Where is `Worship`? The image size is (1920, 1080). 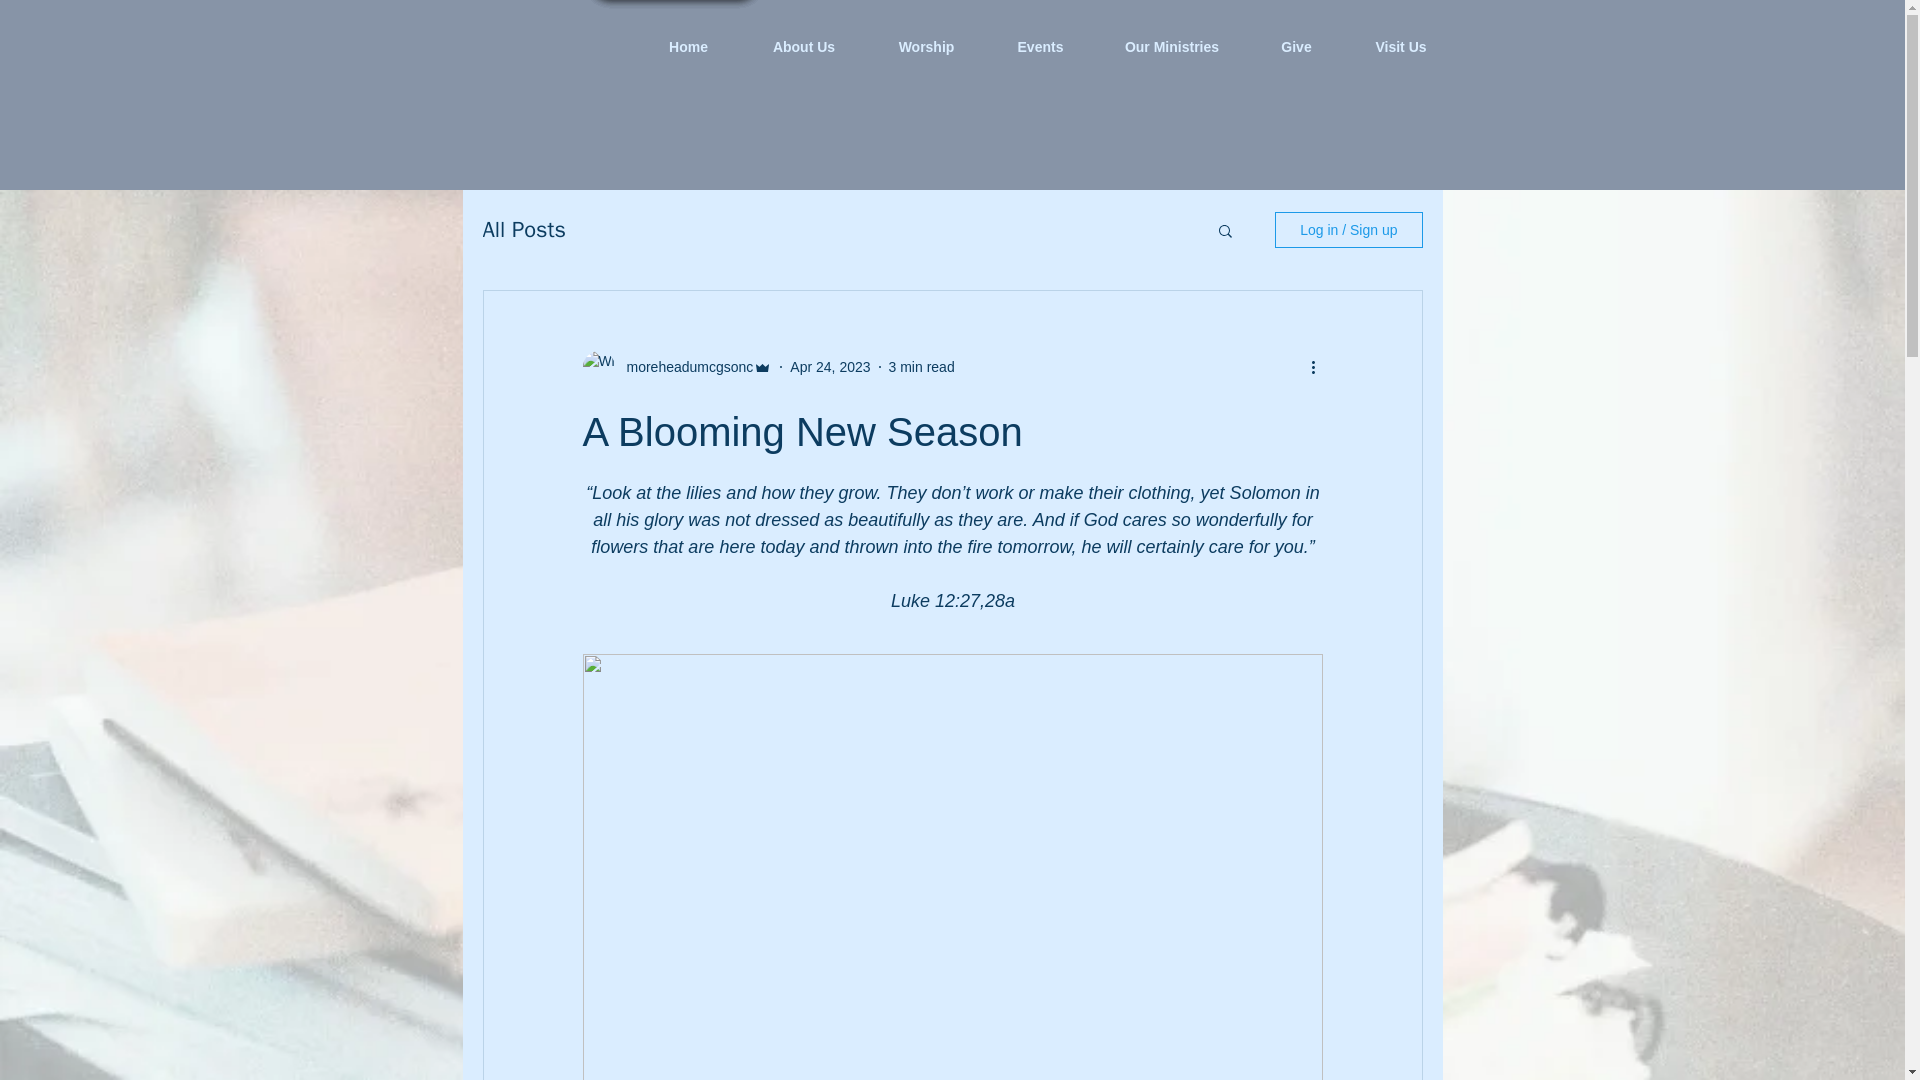 Worship is located at coordinates (926, 46).